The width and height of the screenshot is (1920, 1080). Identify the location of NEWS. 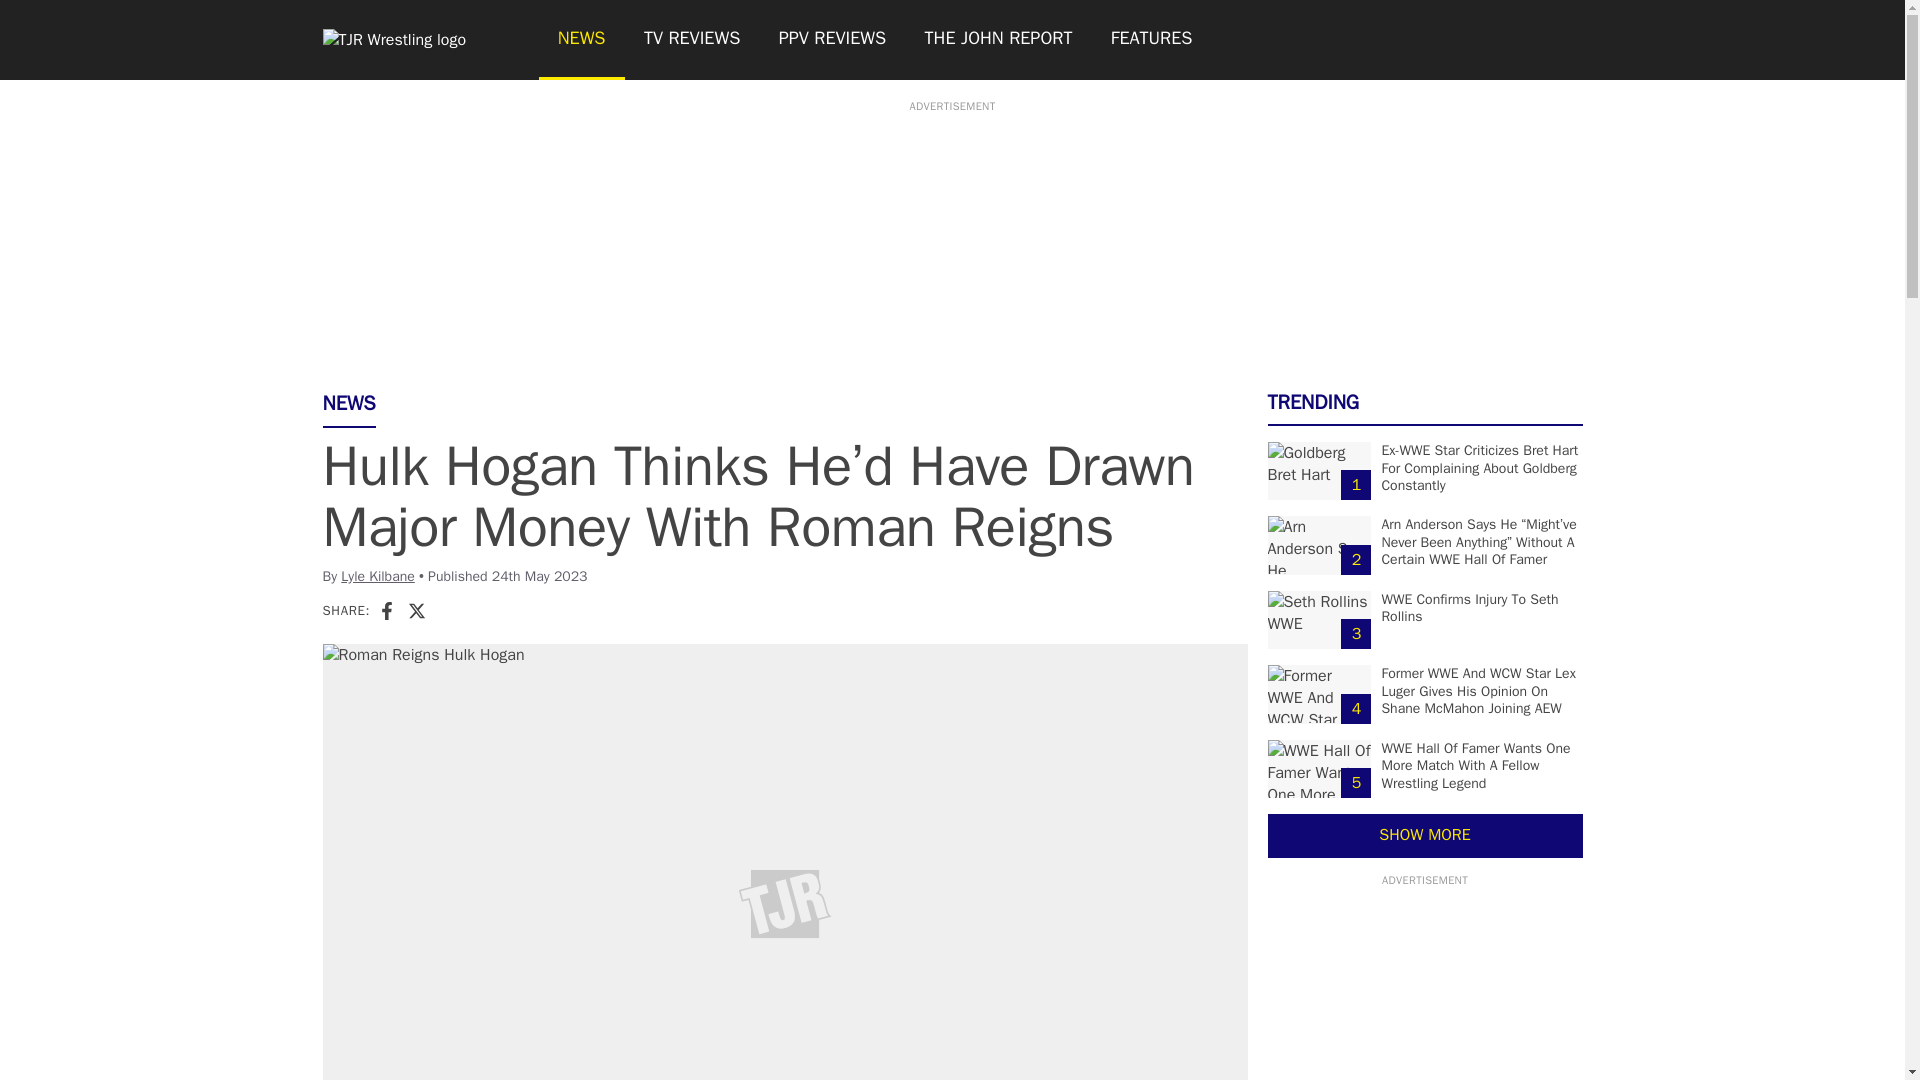
(580, 40).